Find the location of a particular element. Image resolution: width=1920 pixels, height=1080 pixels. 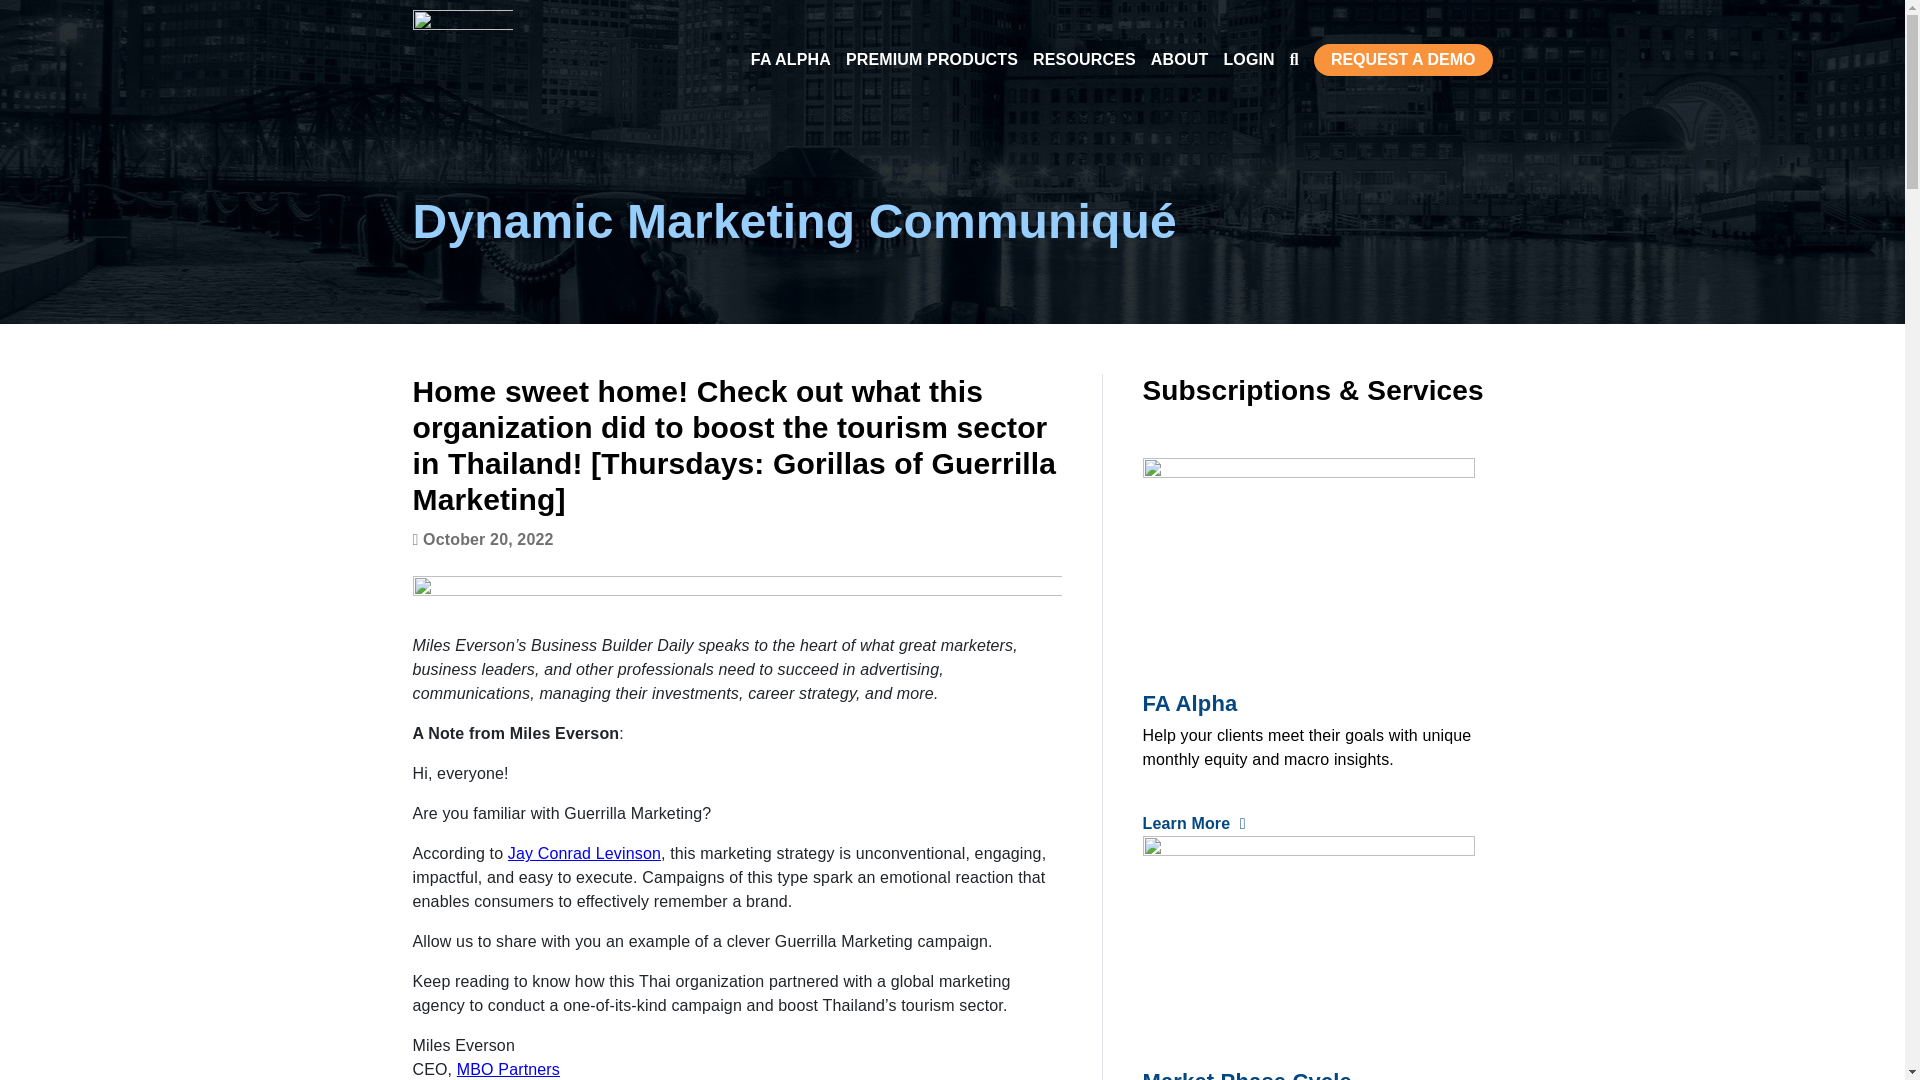

Learn More is located at coordinates (1193, 823).